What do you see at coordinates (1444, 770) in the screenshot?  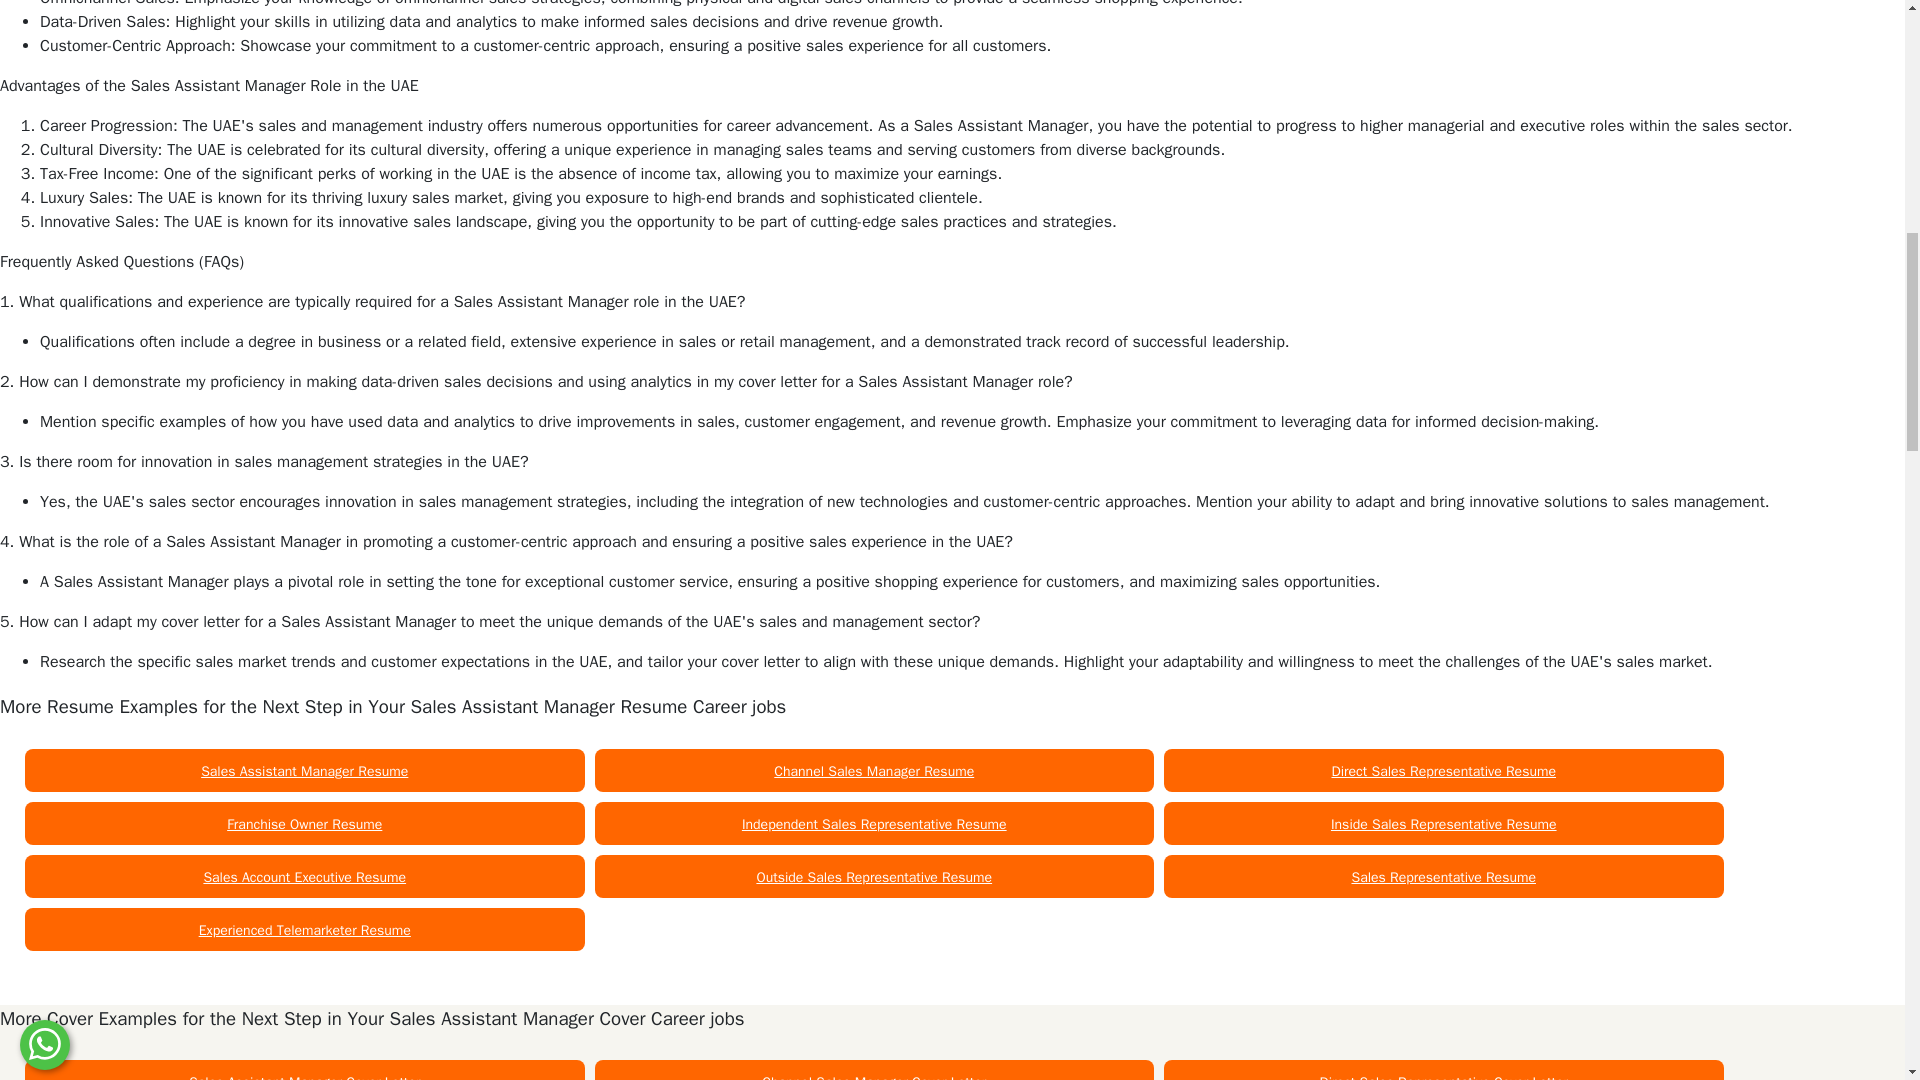 I see `Direct Sales Representative Resume` at bounding box center [1444, 770].